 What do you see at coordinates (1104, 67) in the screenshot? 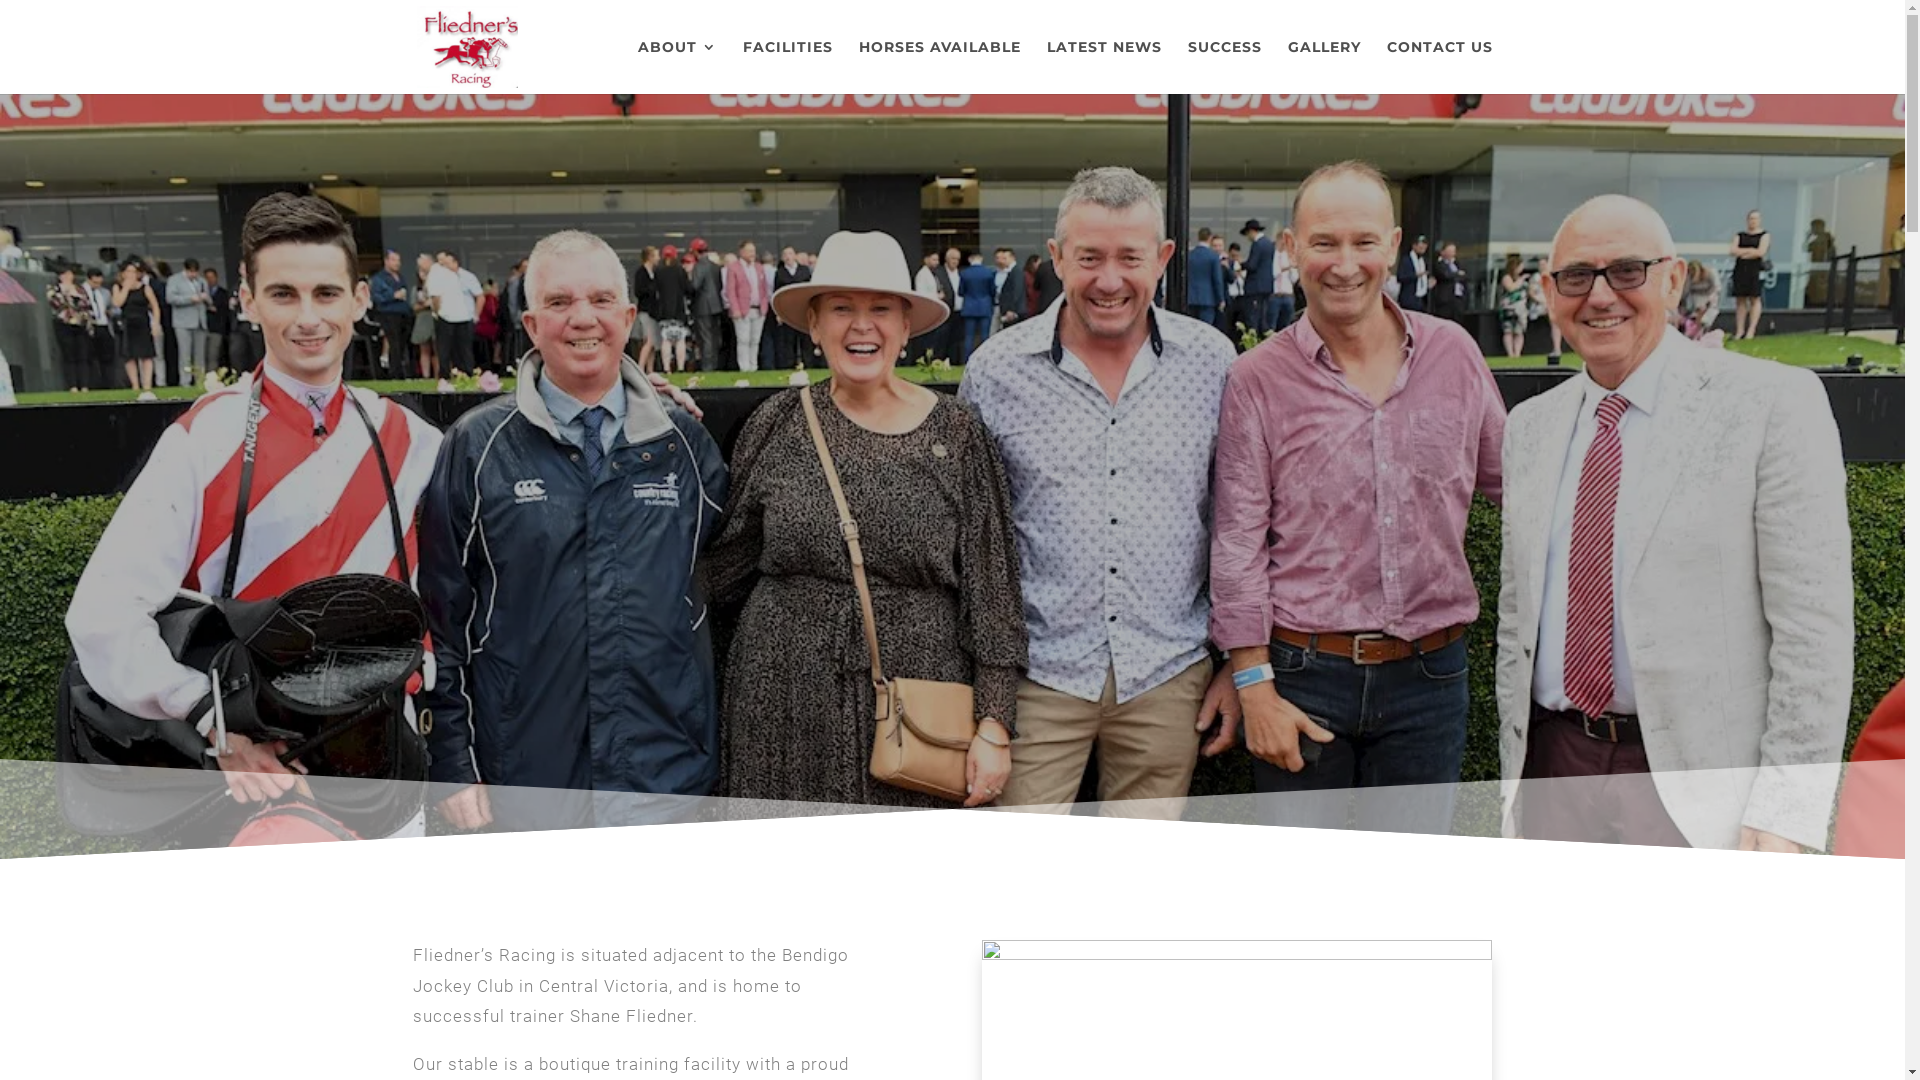
I see `LATEST NEWS` at bounding box center [1104, 67].